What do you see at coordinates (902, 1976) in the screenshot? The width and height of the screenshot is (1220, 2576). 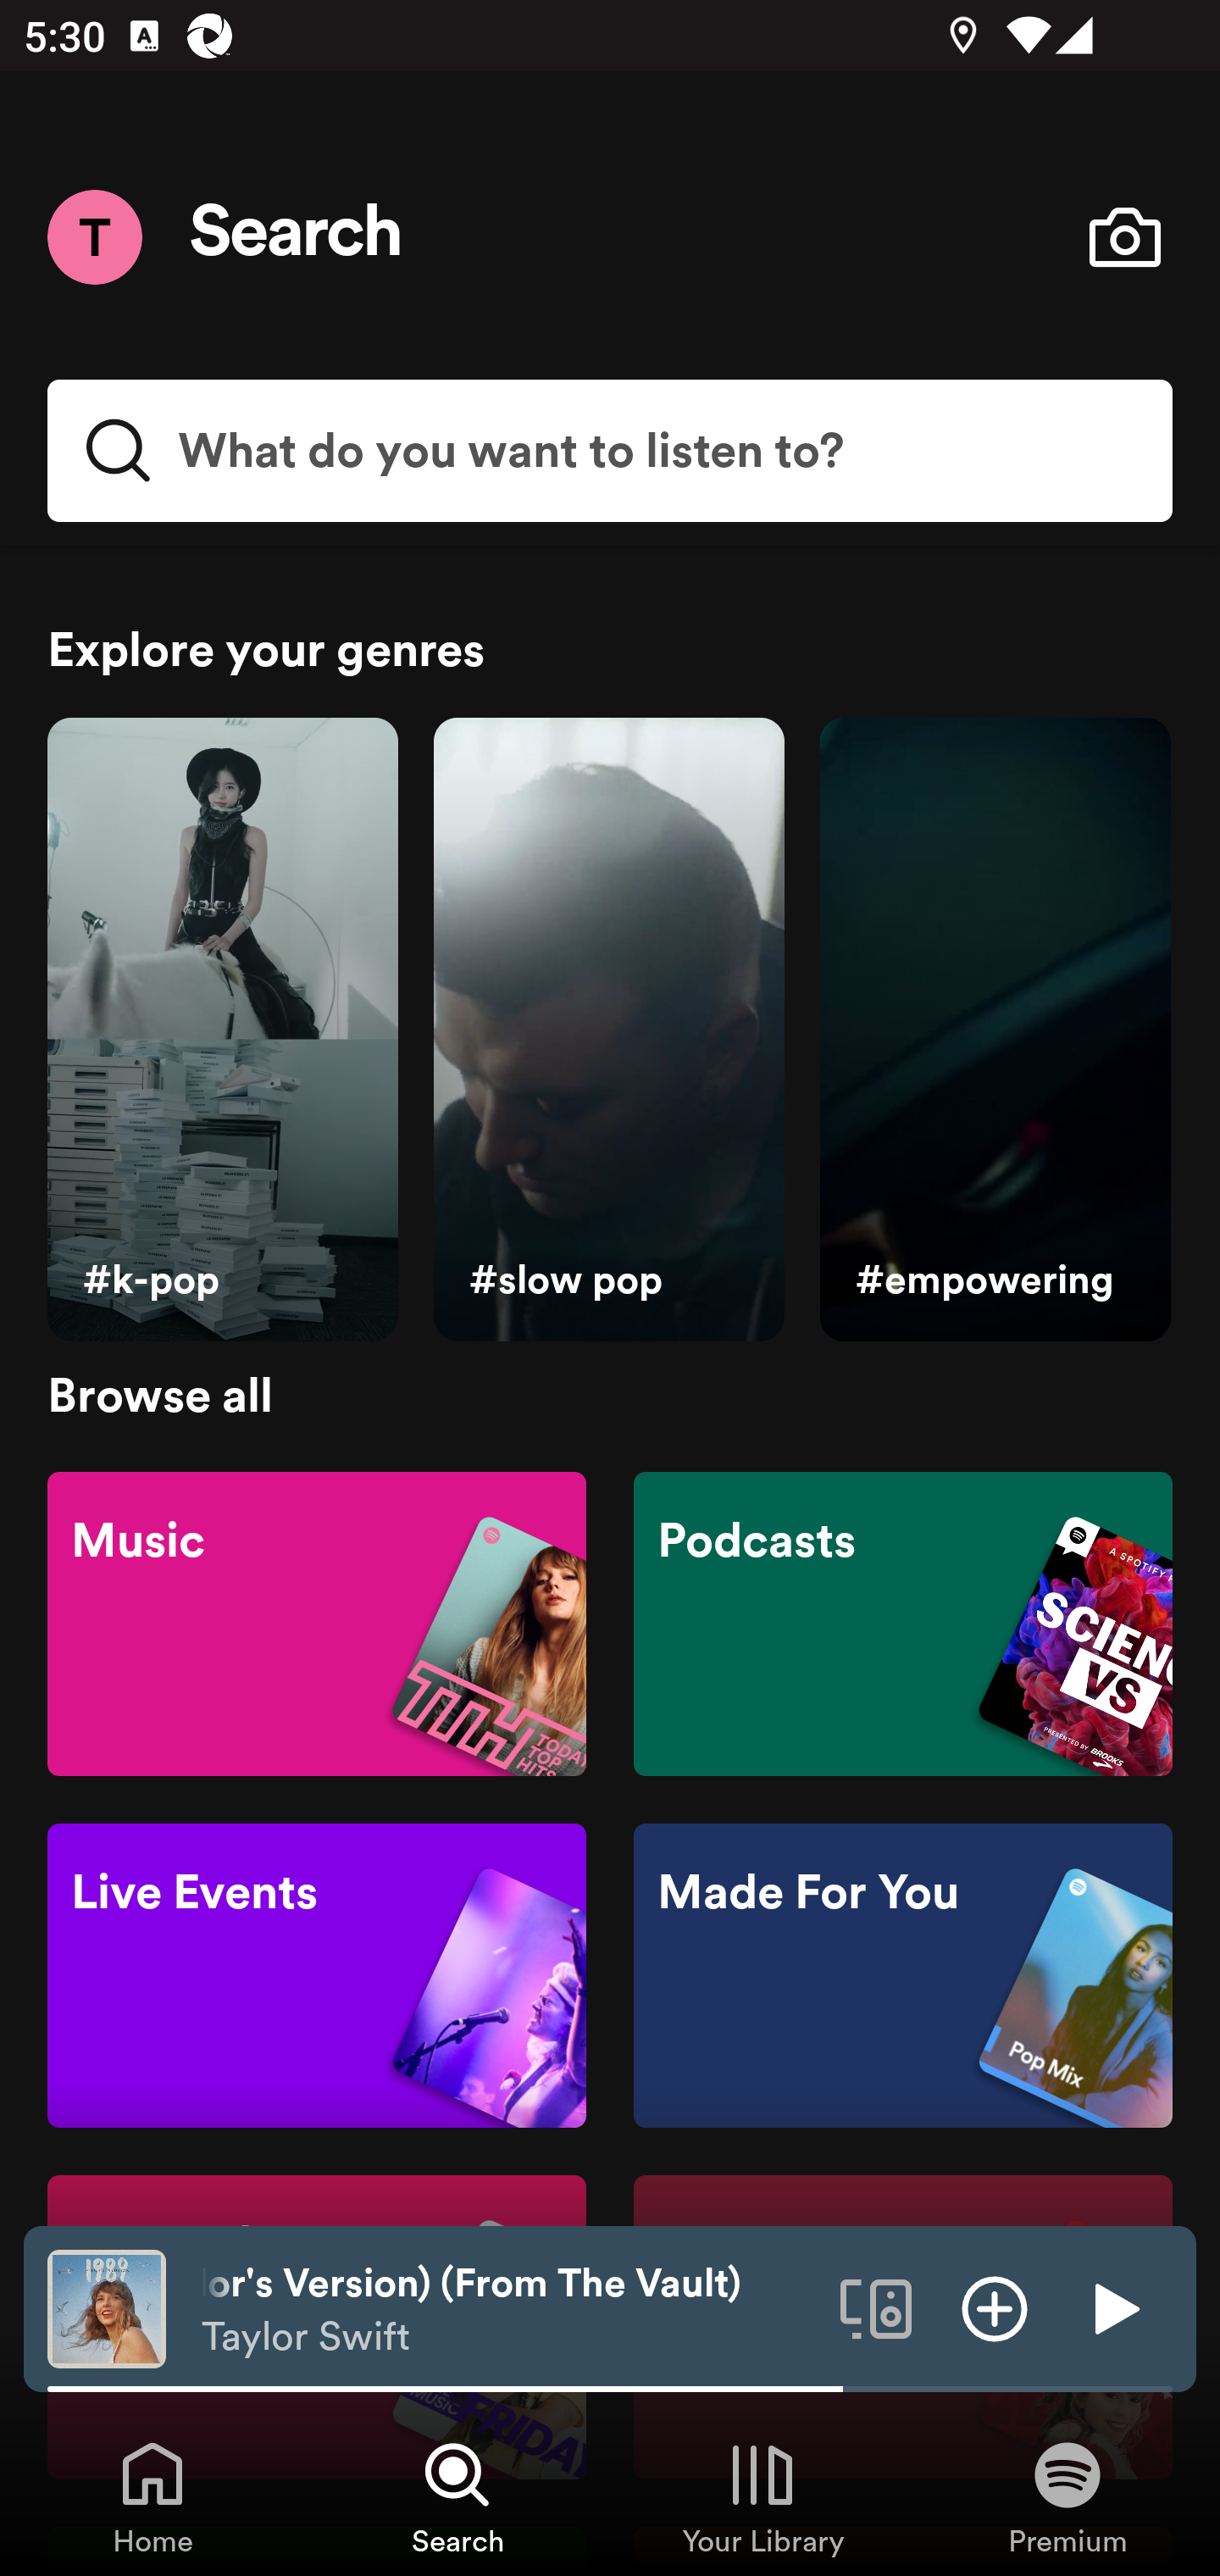 I see `Made For You` at bounding box center [902, 1976].